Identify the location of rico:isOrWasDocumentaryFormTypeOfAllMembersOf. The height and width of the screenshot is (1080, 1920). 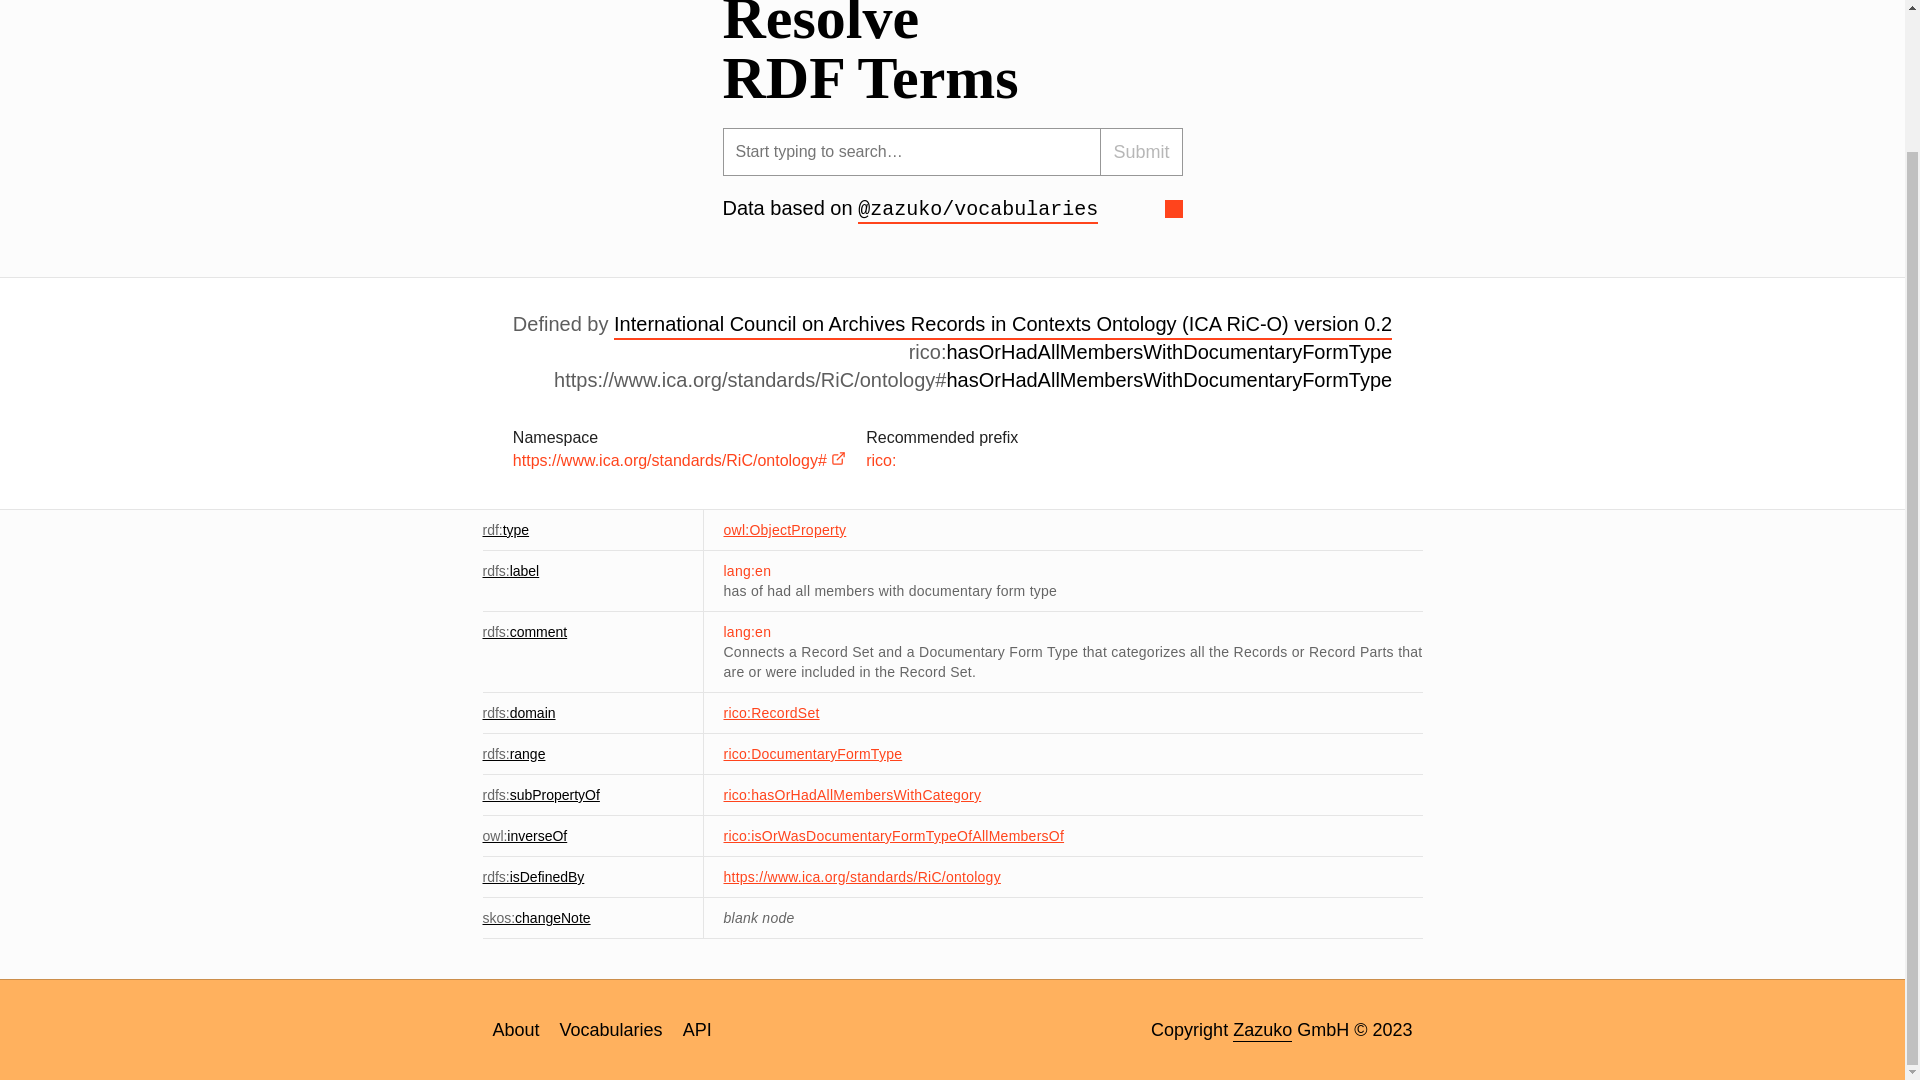
(894, 836).